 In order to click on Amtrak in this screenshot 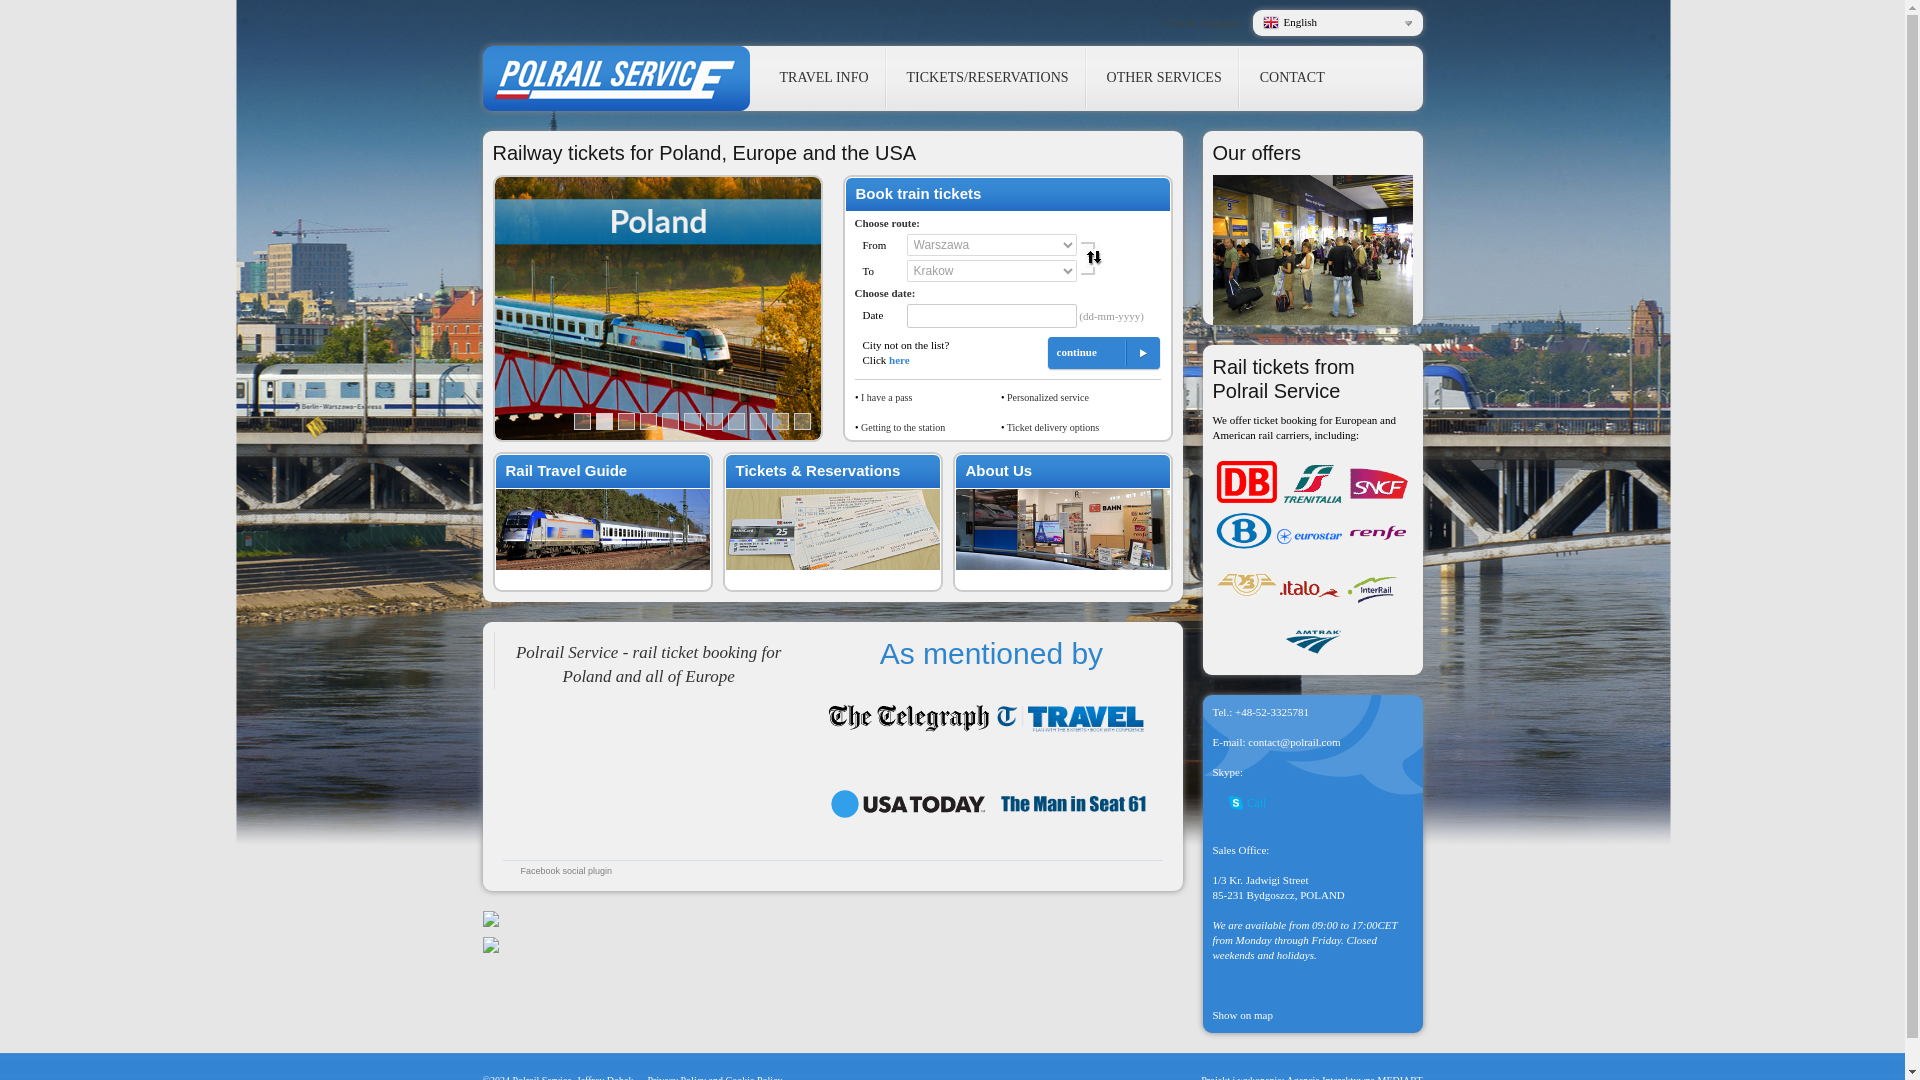, I will do `click(1312, 640)`.